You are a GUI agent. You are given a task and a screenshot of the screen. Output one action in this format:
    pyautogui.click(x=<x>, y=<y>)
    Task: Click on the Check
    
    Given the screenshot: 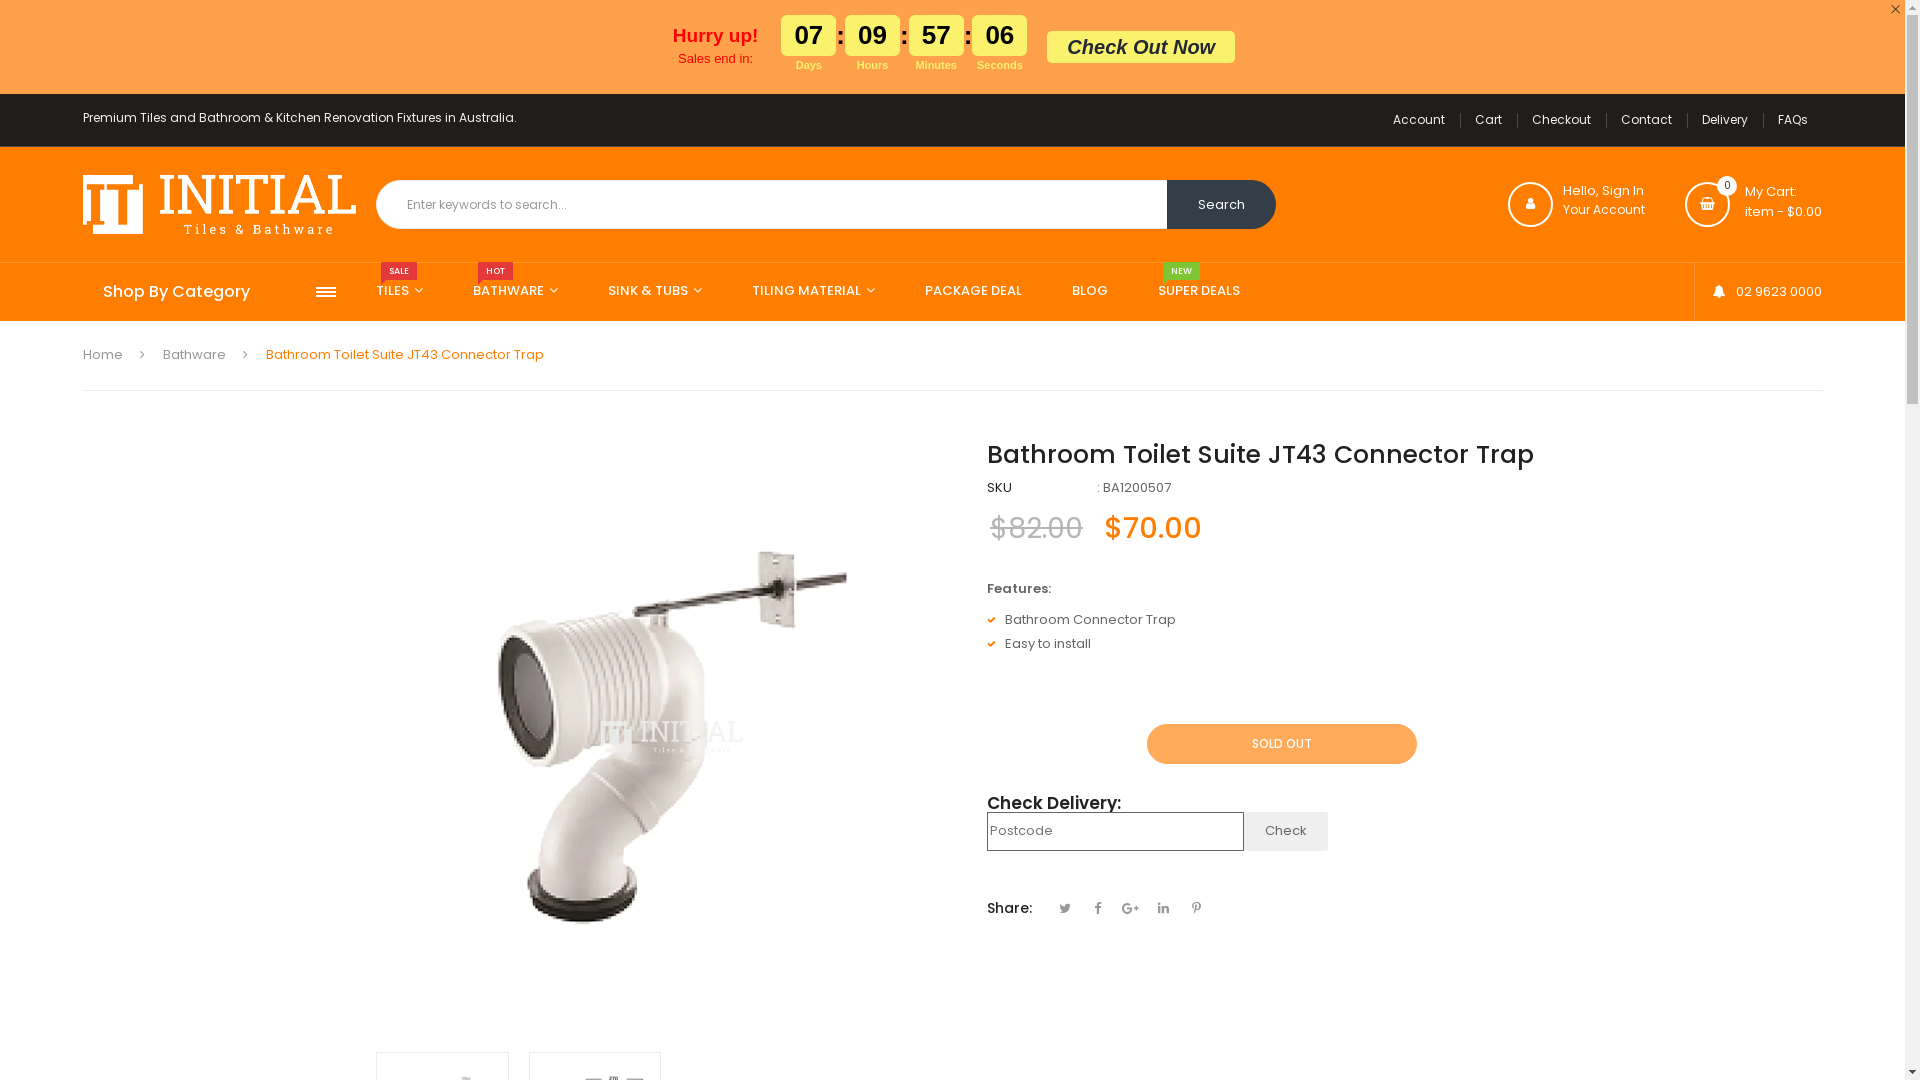 What is the action you would take?
    pyautogui.click(x=1286, y=832)
    